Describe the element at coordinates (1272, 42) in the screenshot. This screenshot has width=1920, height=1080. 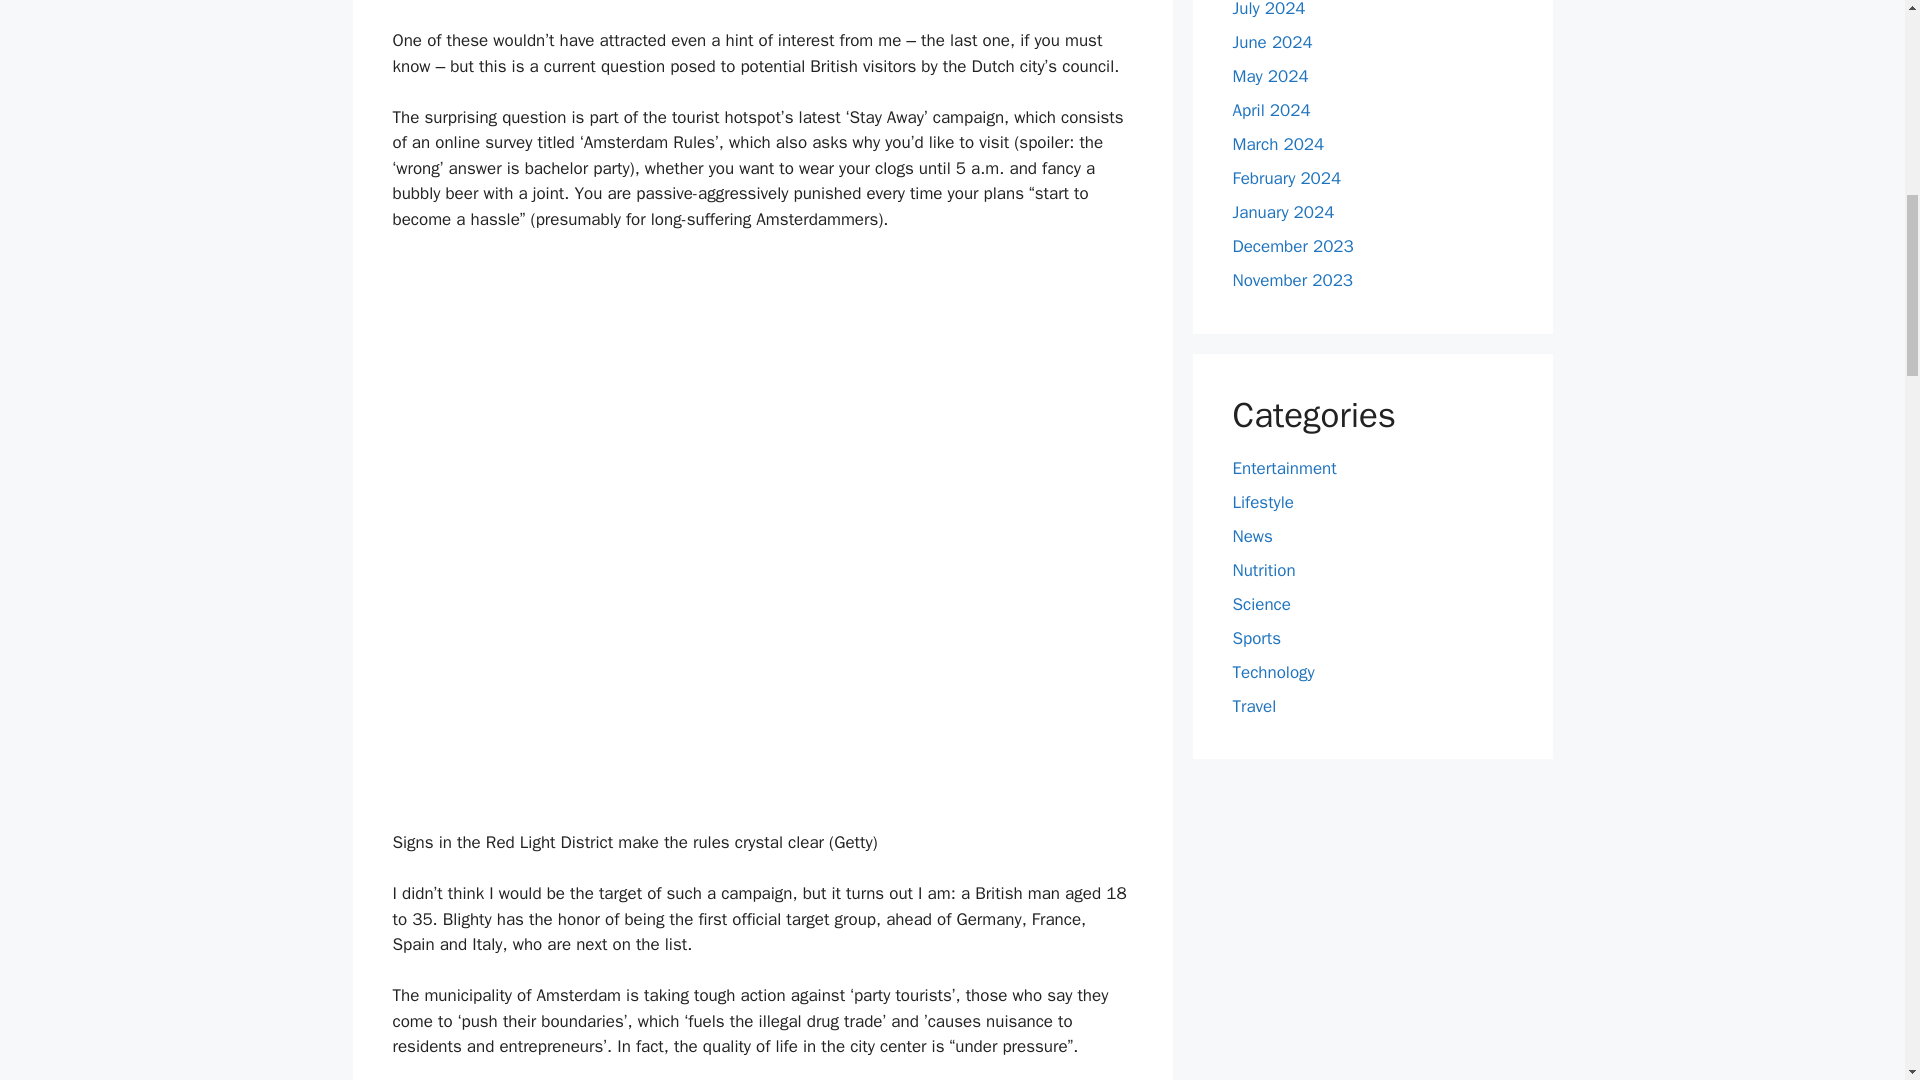
I see `June 2024` at that location.